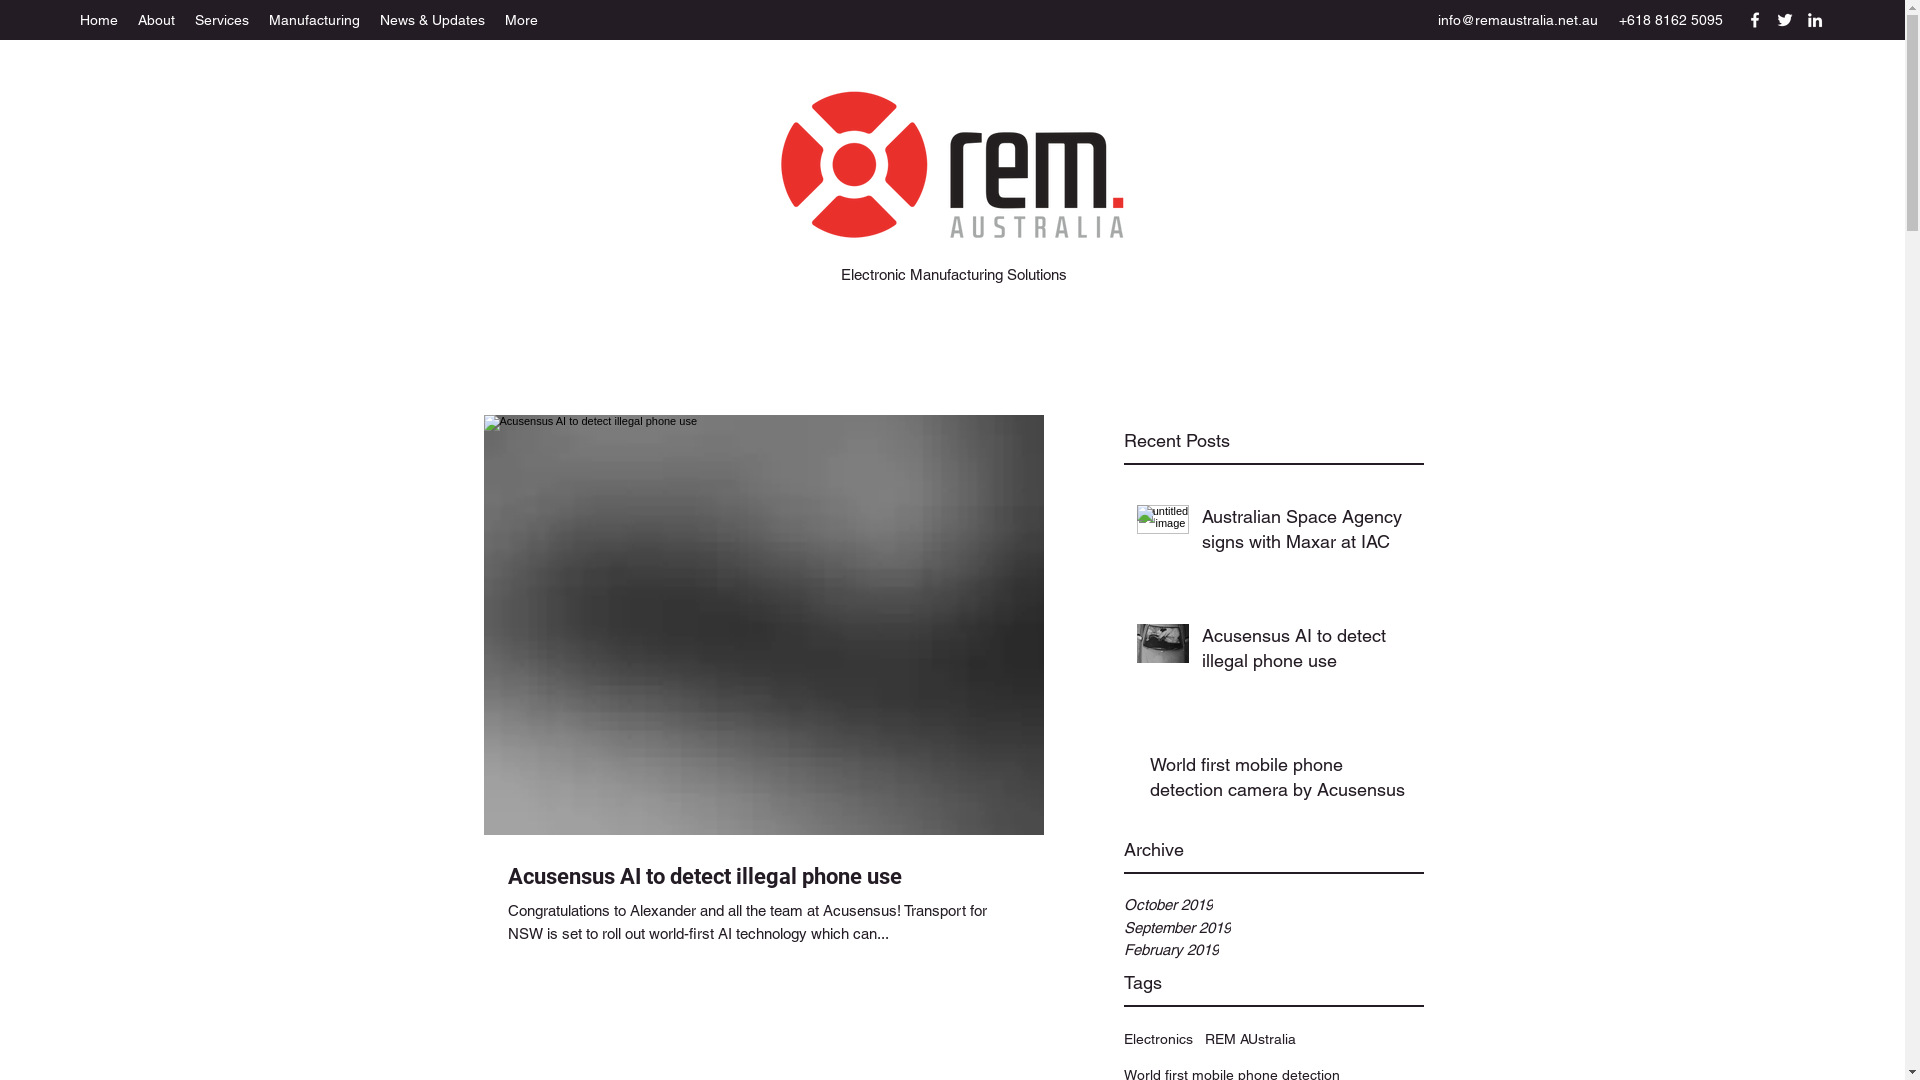 The image size is (1920, 1080). I want to click on October 2019, so click(1274, 905).